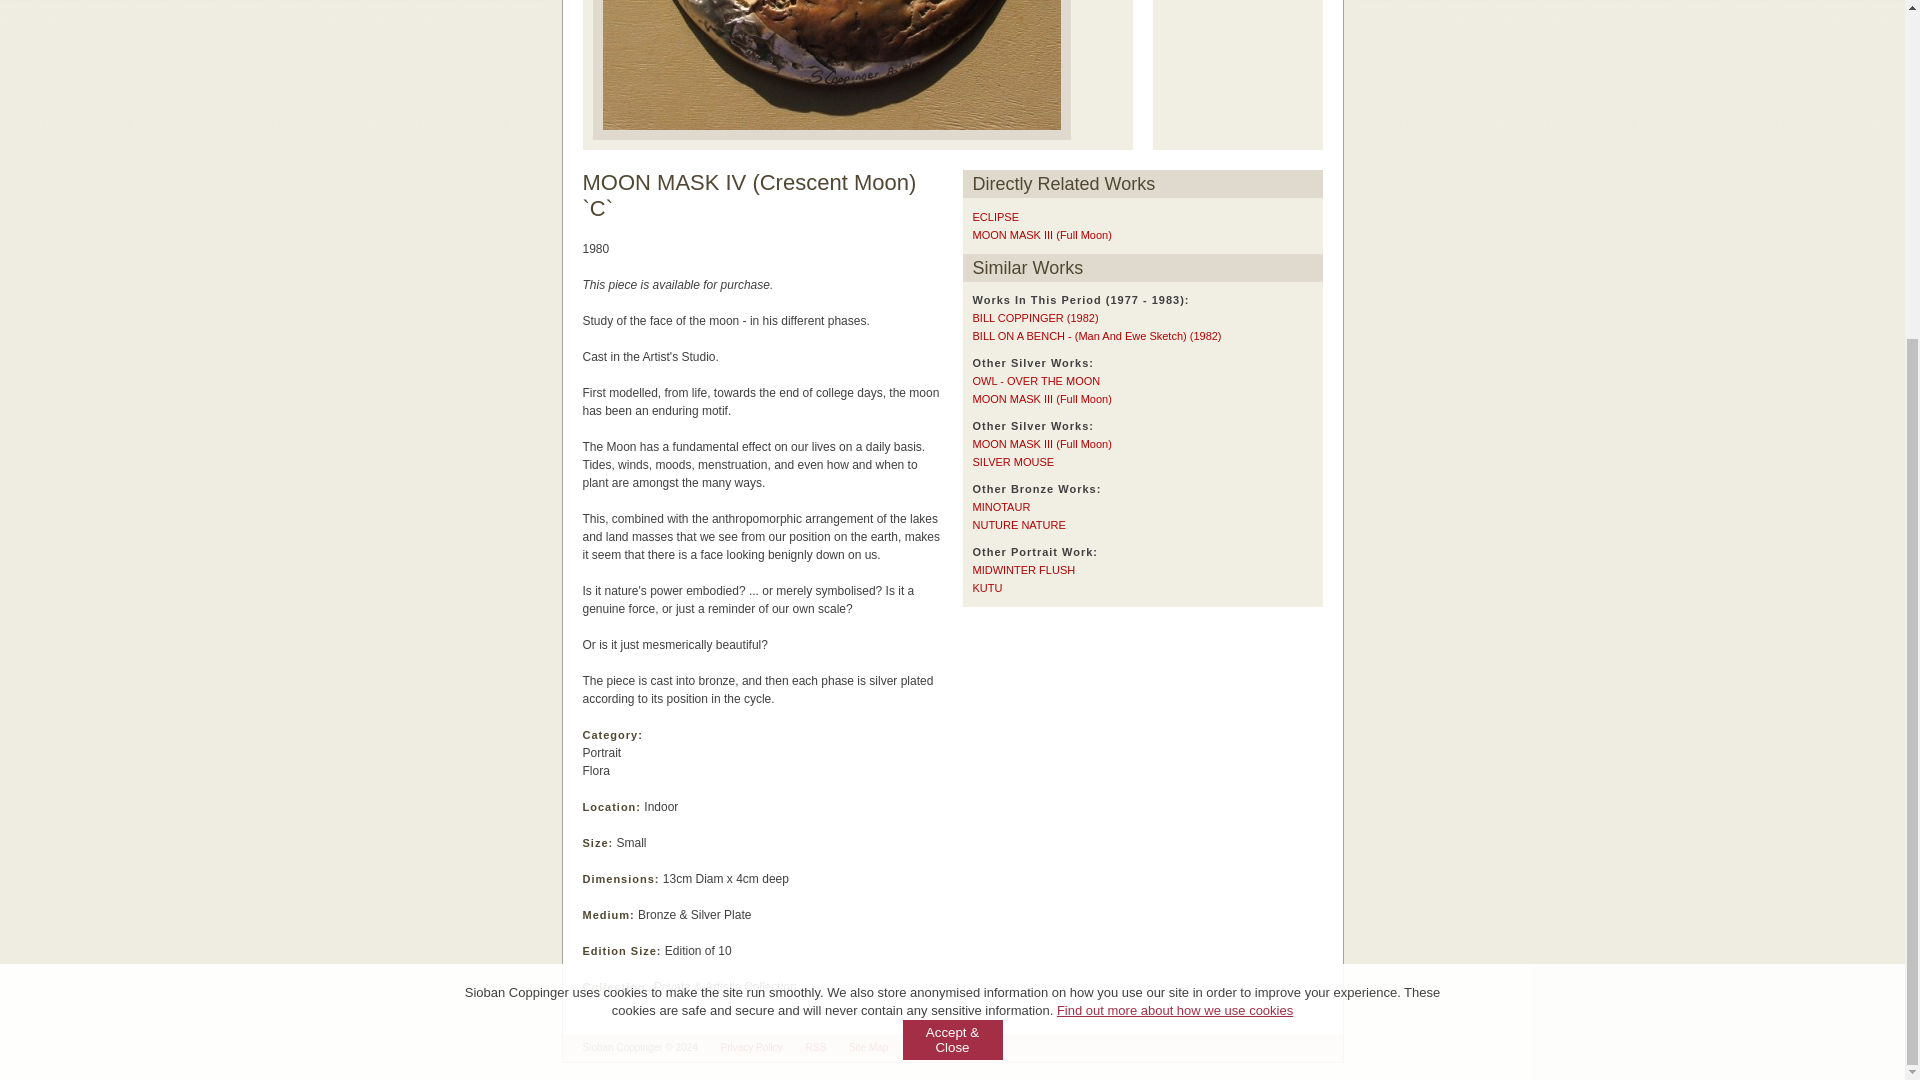 The height and width of the screenshot is (1080, 1920). What do you see at coordinates (1012, 461) in the screenshot?
I see `SILVER MOUSE` at bounding box center [1012, 461].